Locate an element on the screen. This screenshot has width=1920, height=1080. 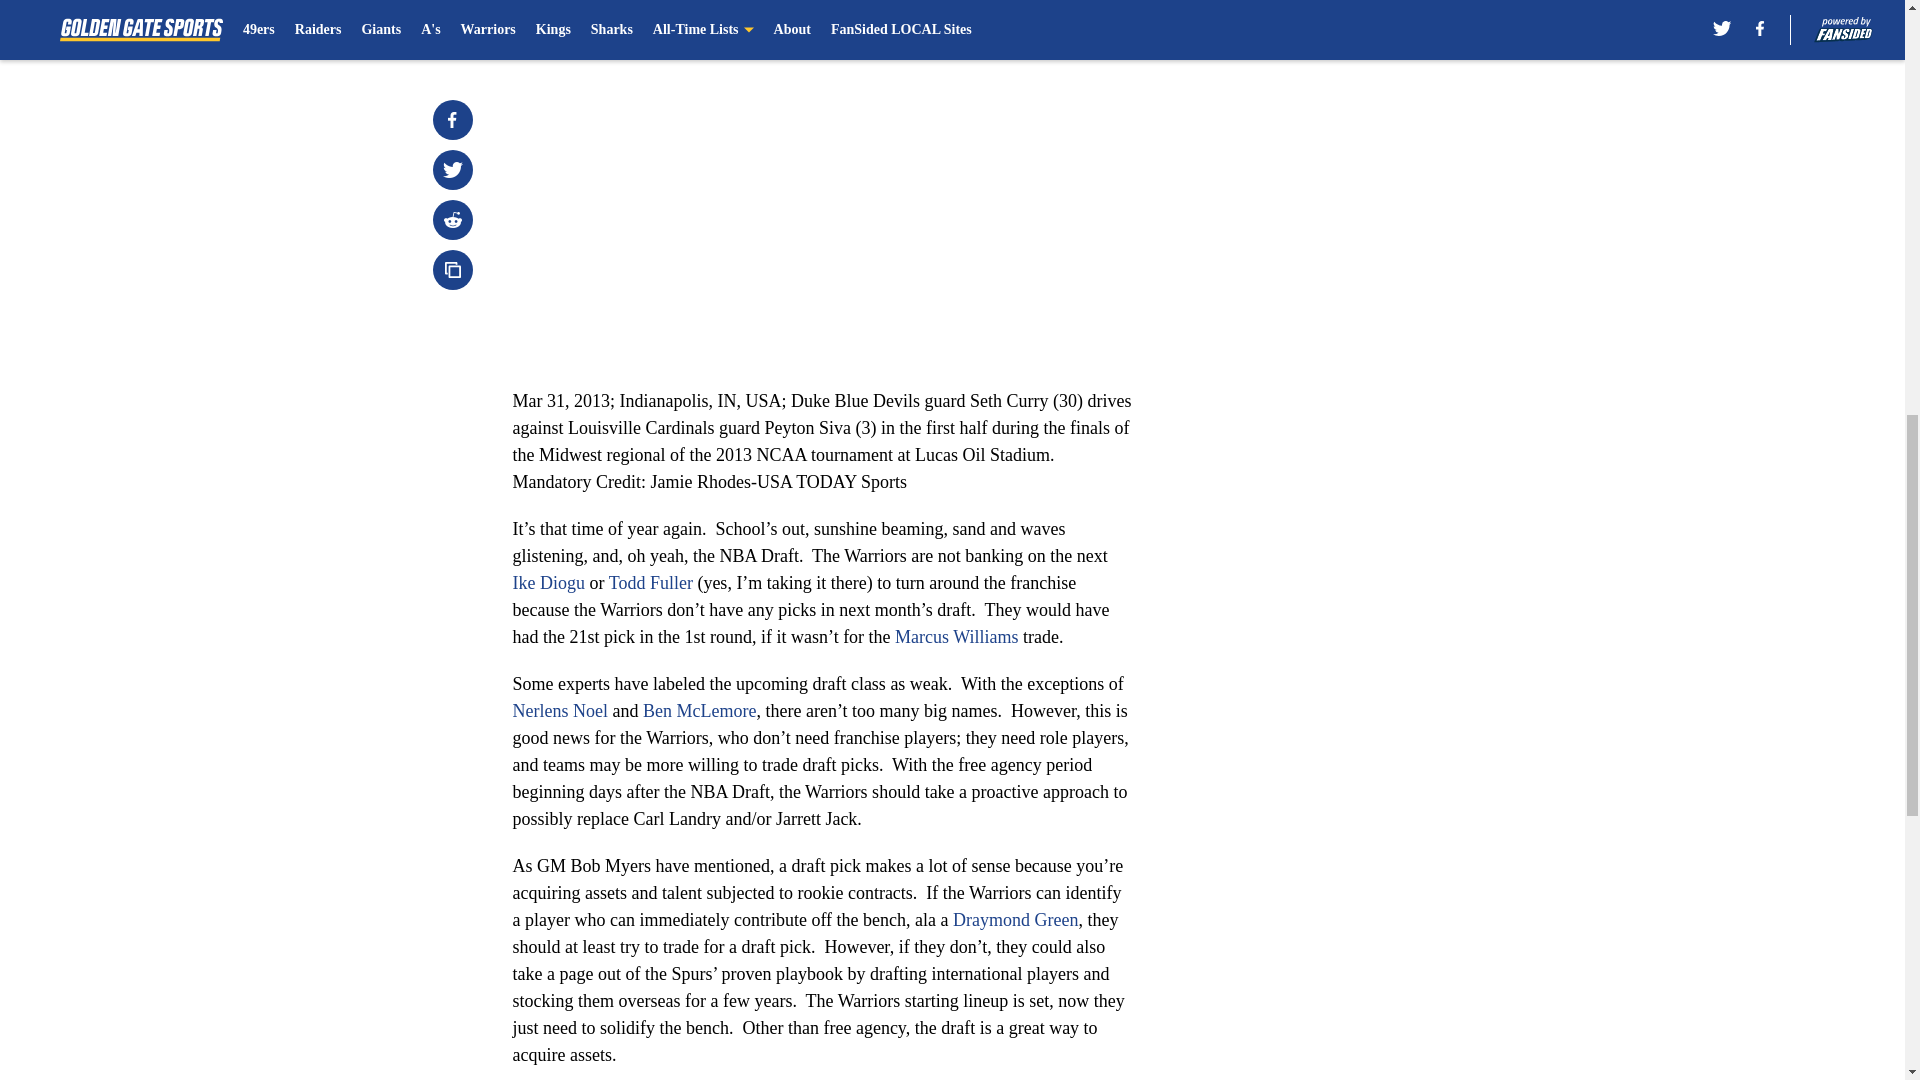
Ike Diogu is located at coordinates (548, 582).